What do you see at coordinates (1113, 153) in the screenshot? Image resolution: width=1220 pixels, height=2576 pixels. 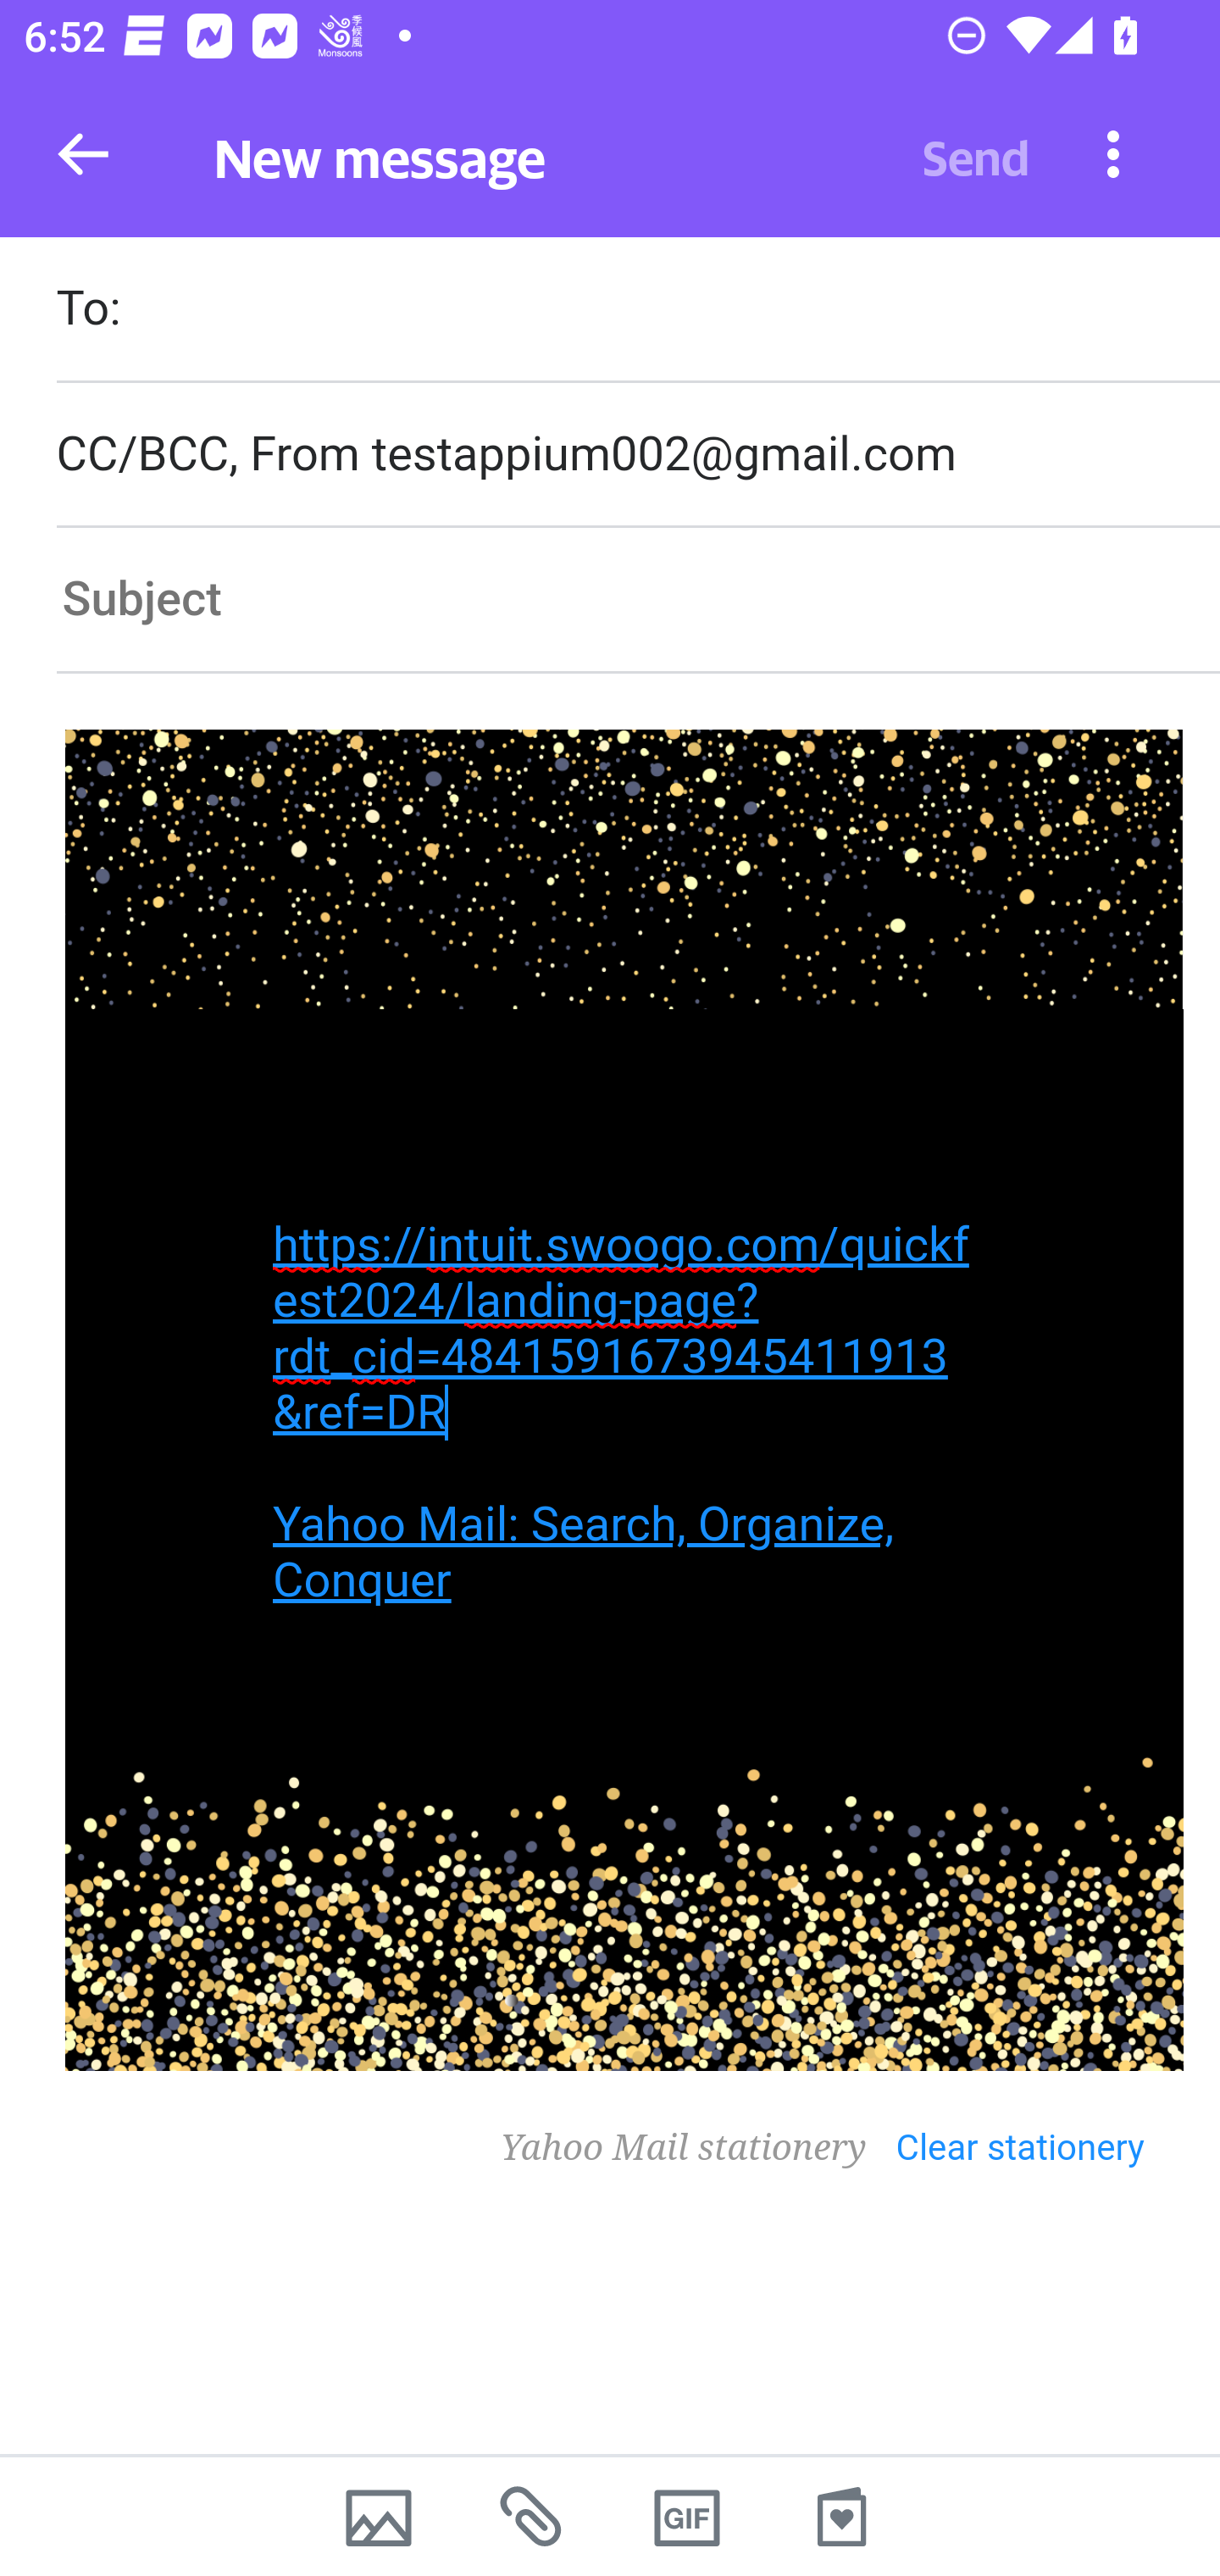 I see `More options` at bounding box center [1113, 153].